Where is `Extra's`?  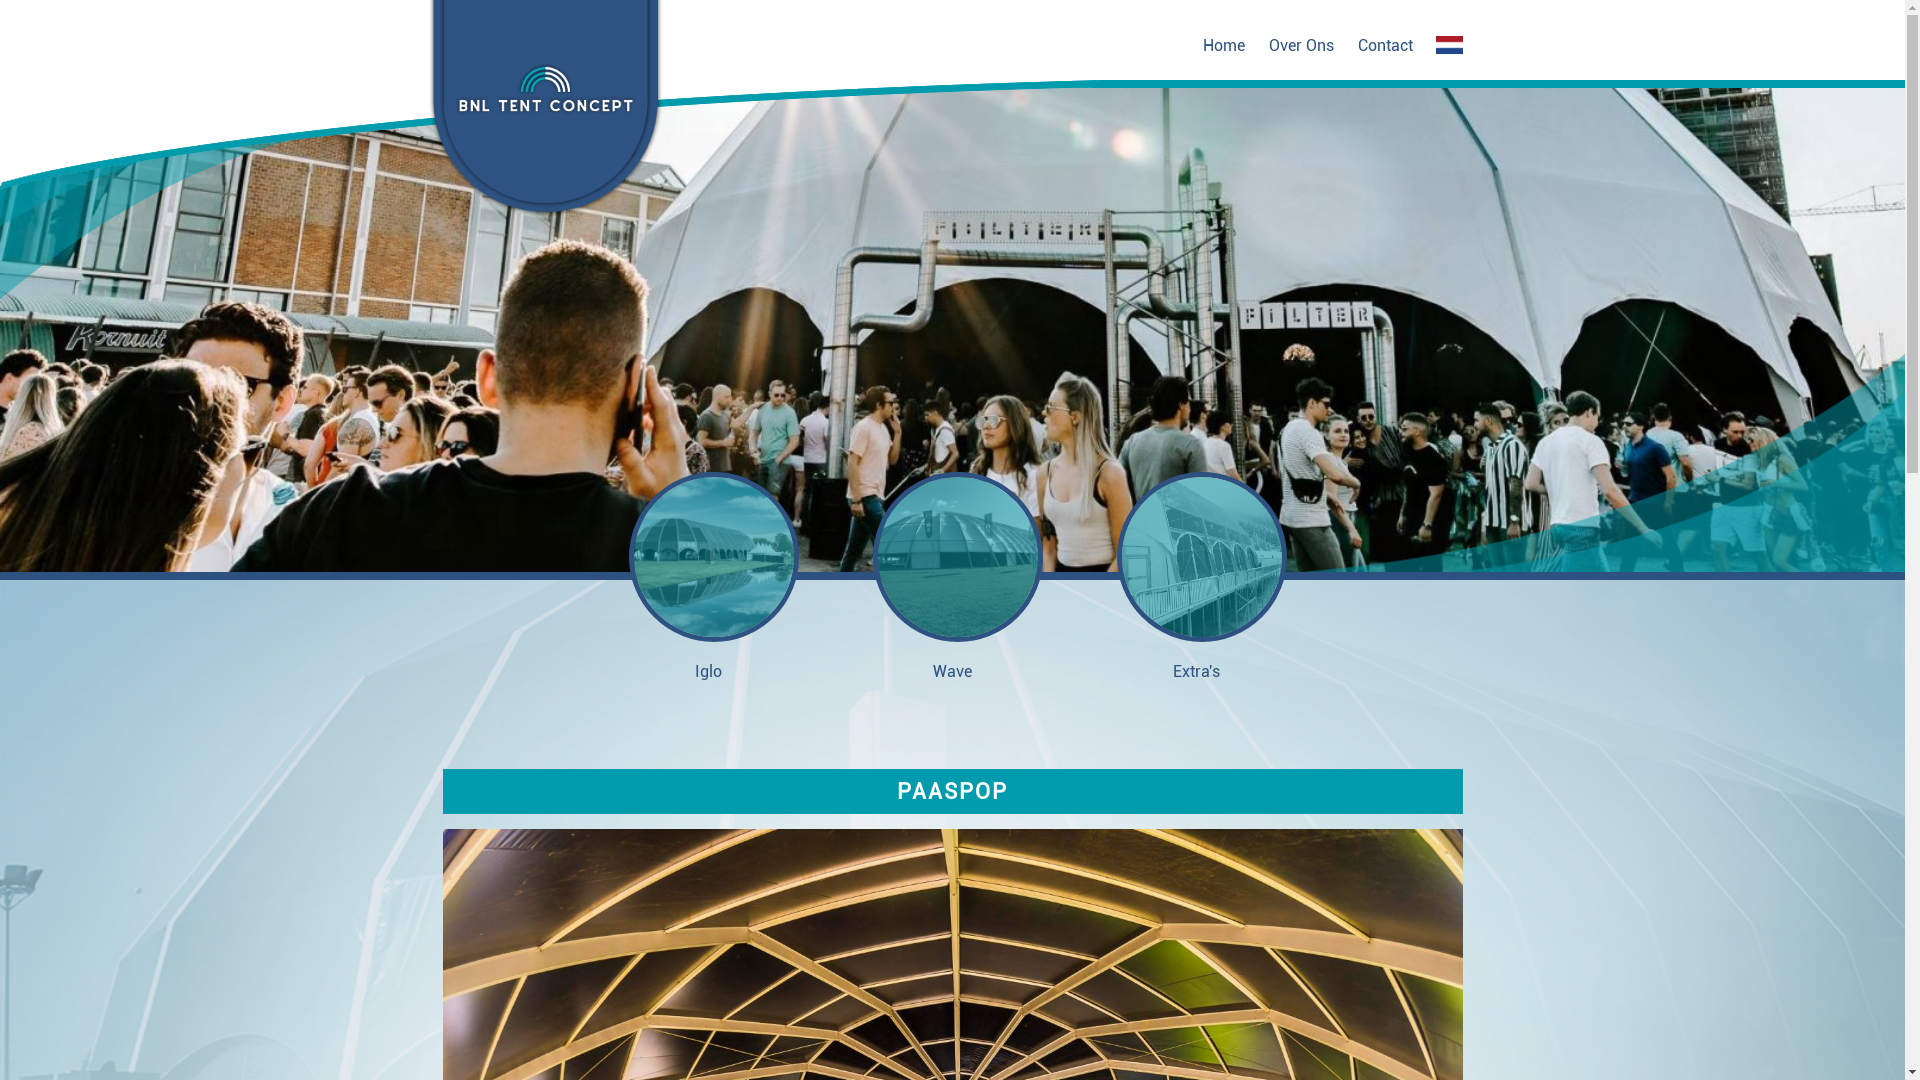 Extra's is located at coordinates (1196, 576).